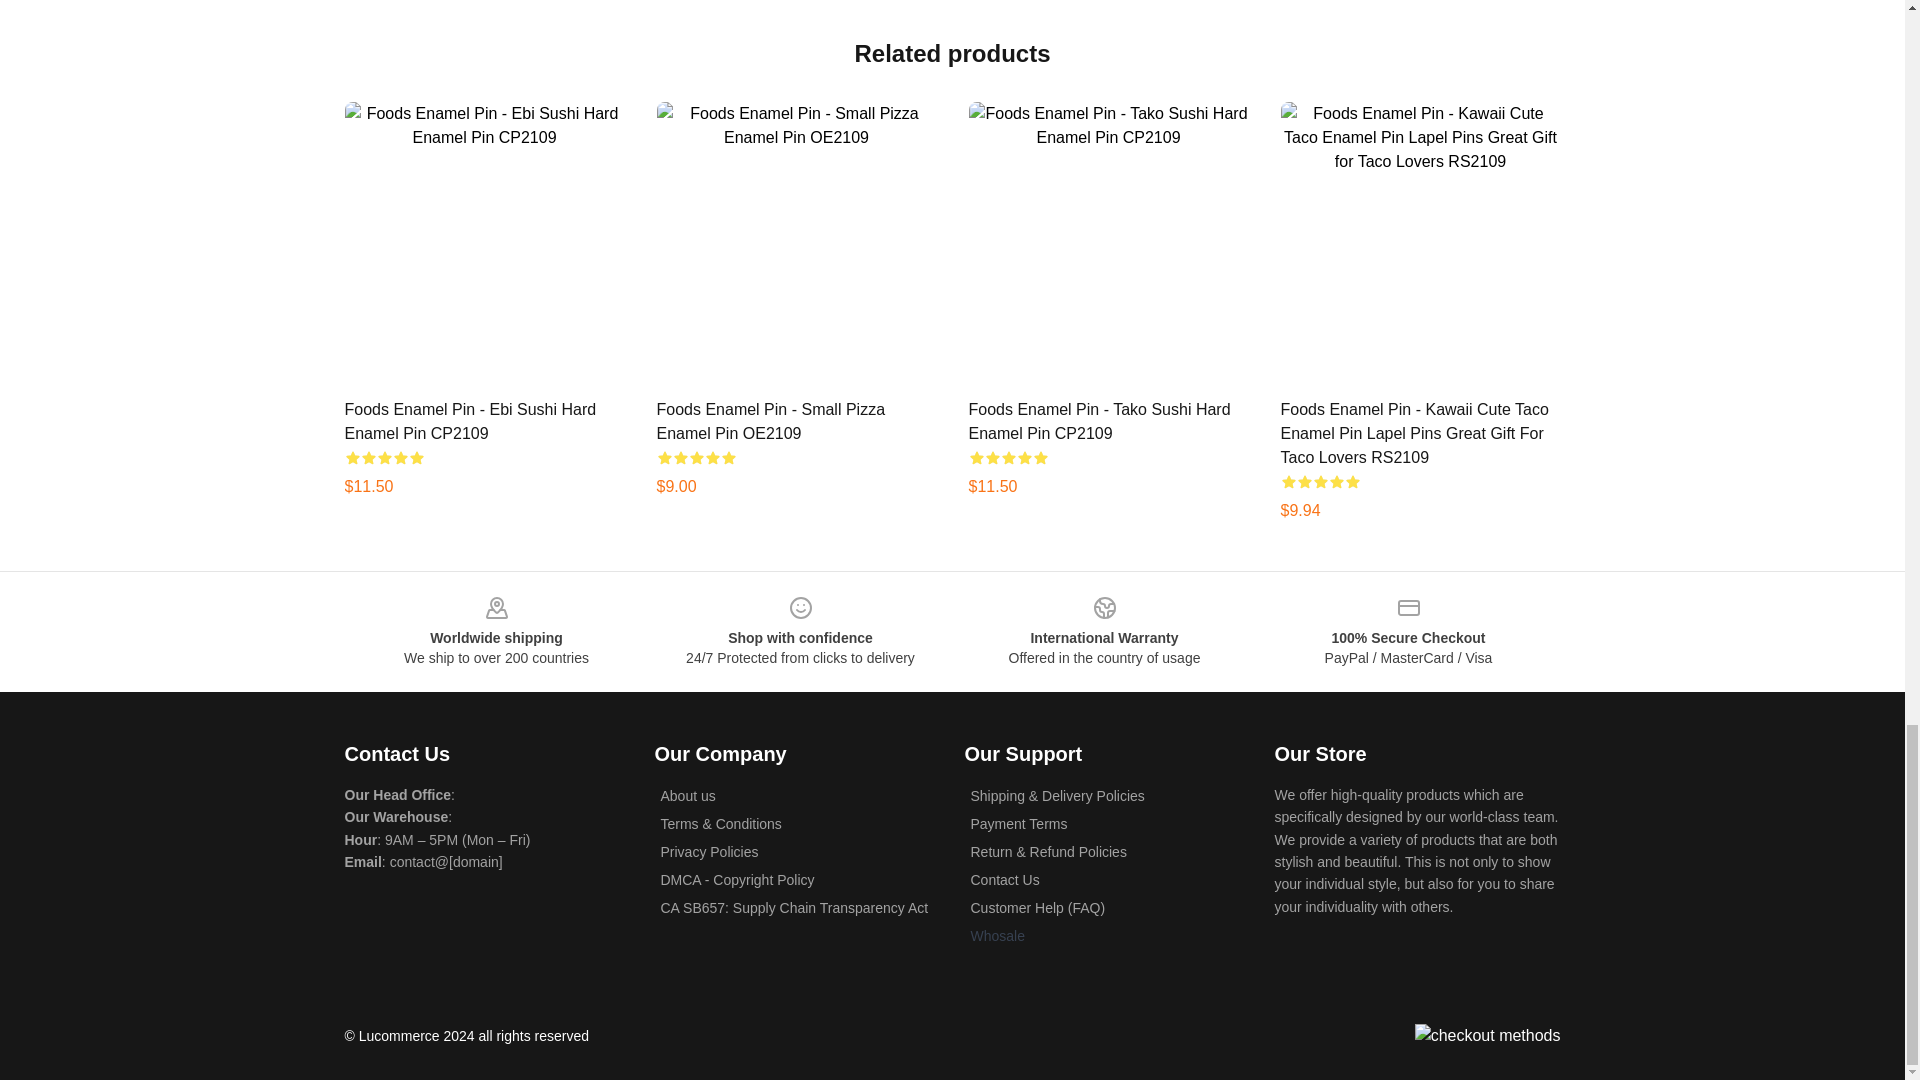  Describe the element at coordinates (1098, 420) in the screenshot. I see `Foods Enamel Pin - Tako Sushi Hard Enamel Pin CP2109` at that location.